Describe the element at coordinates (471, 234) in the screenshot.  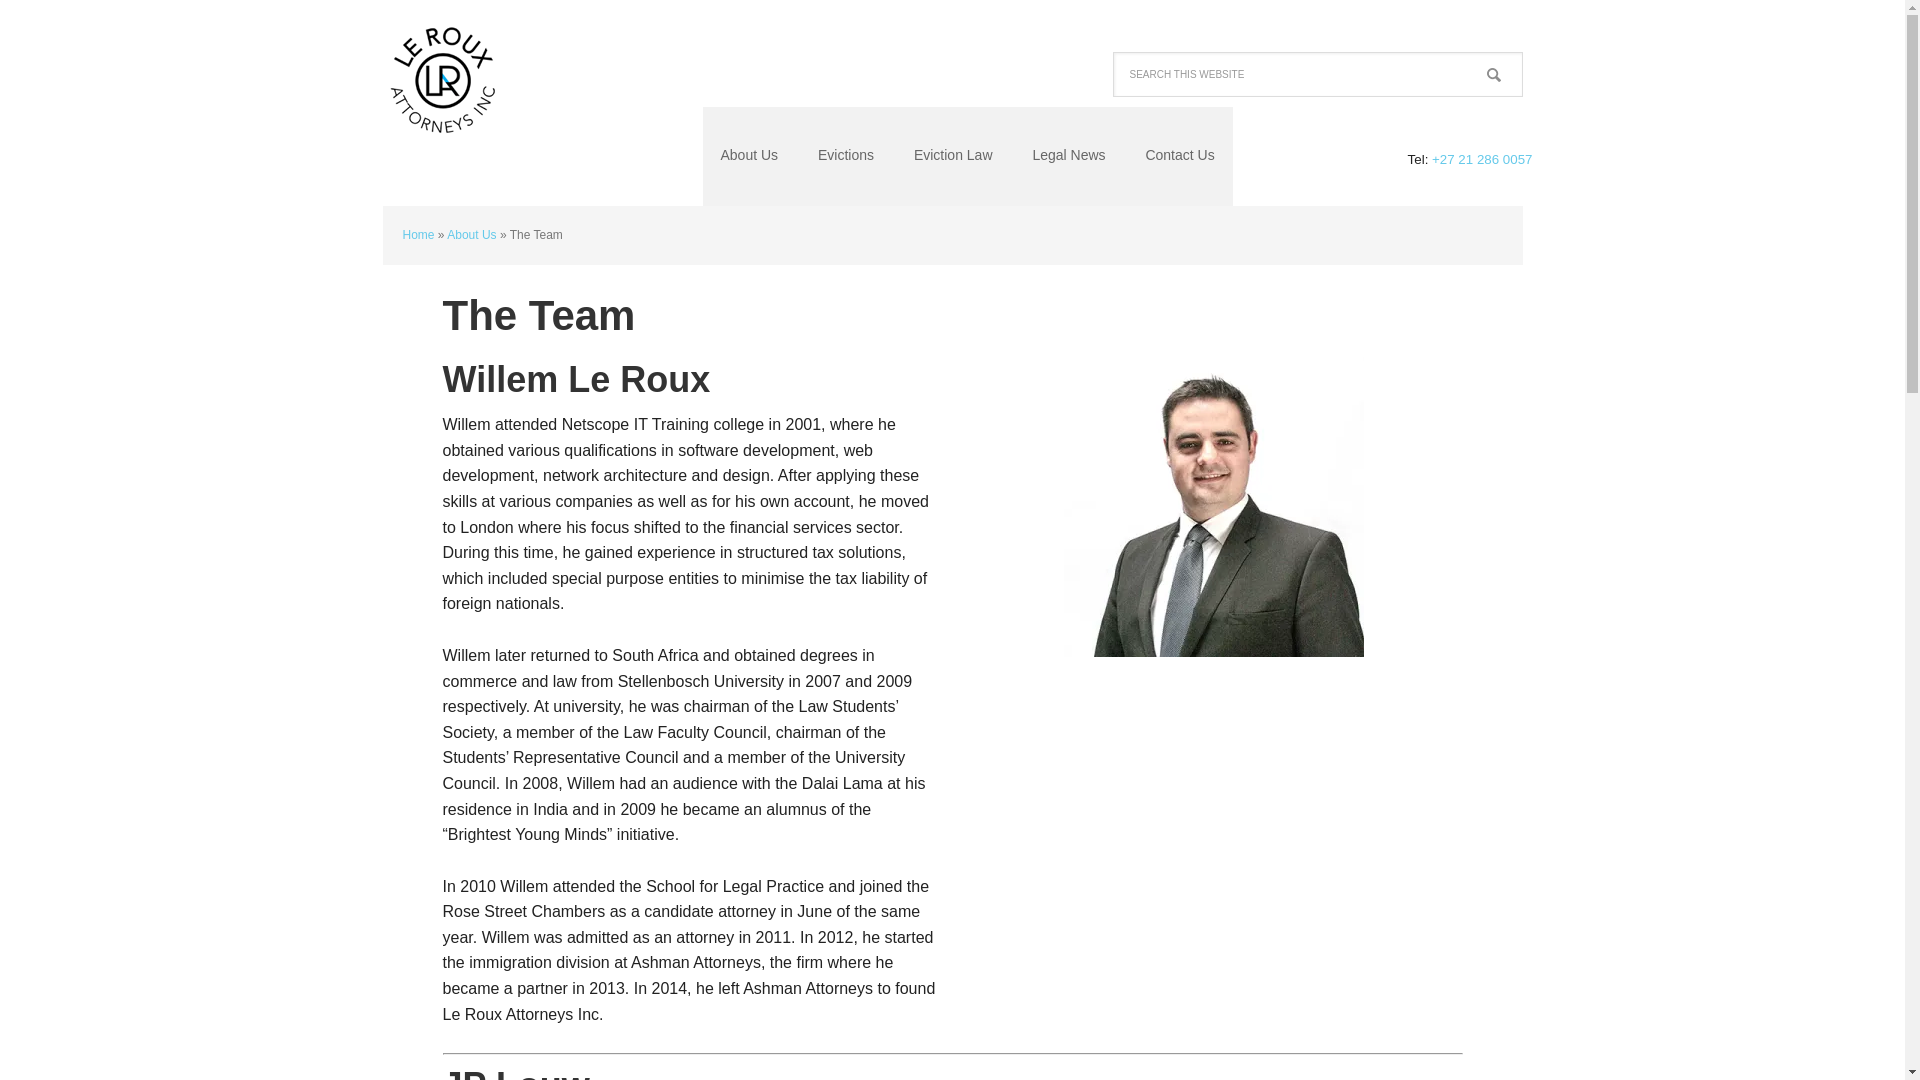
I see `About Us` at that location.